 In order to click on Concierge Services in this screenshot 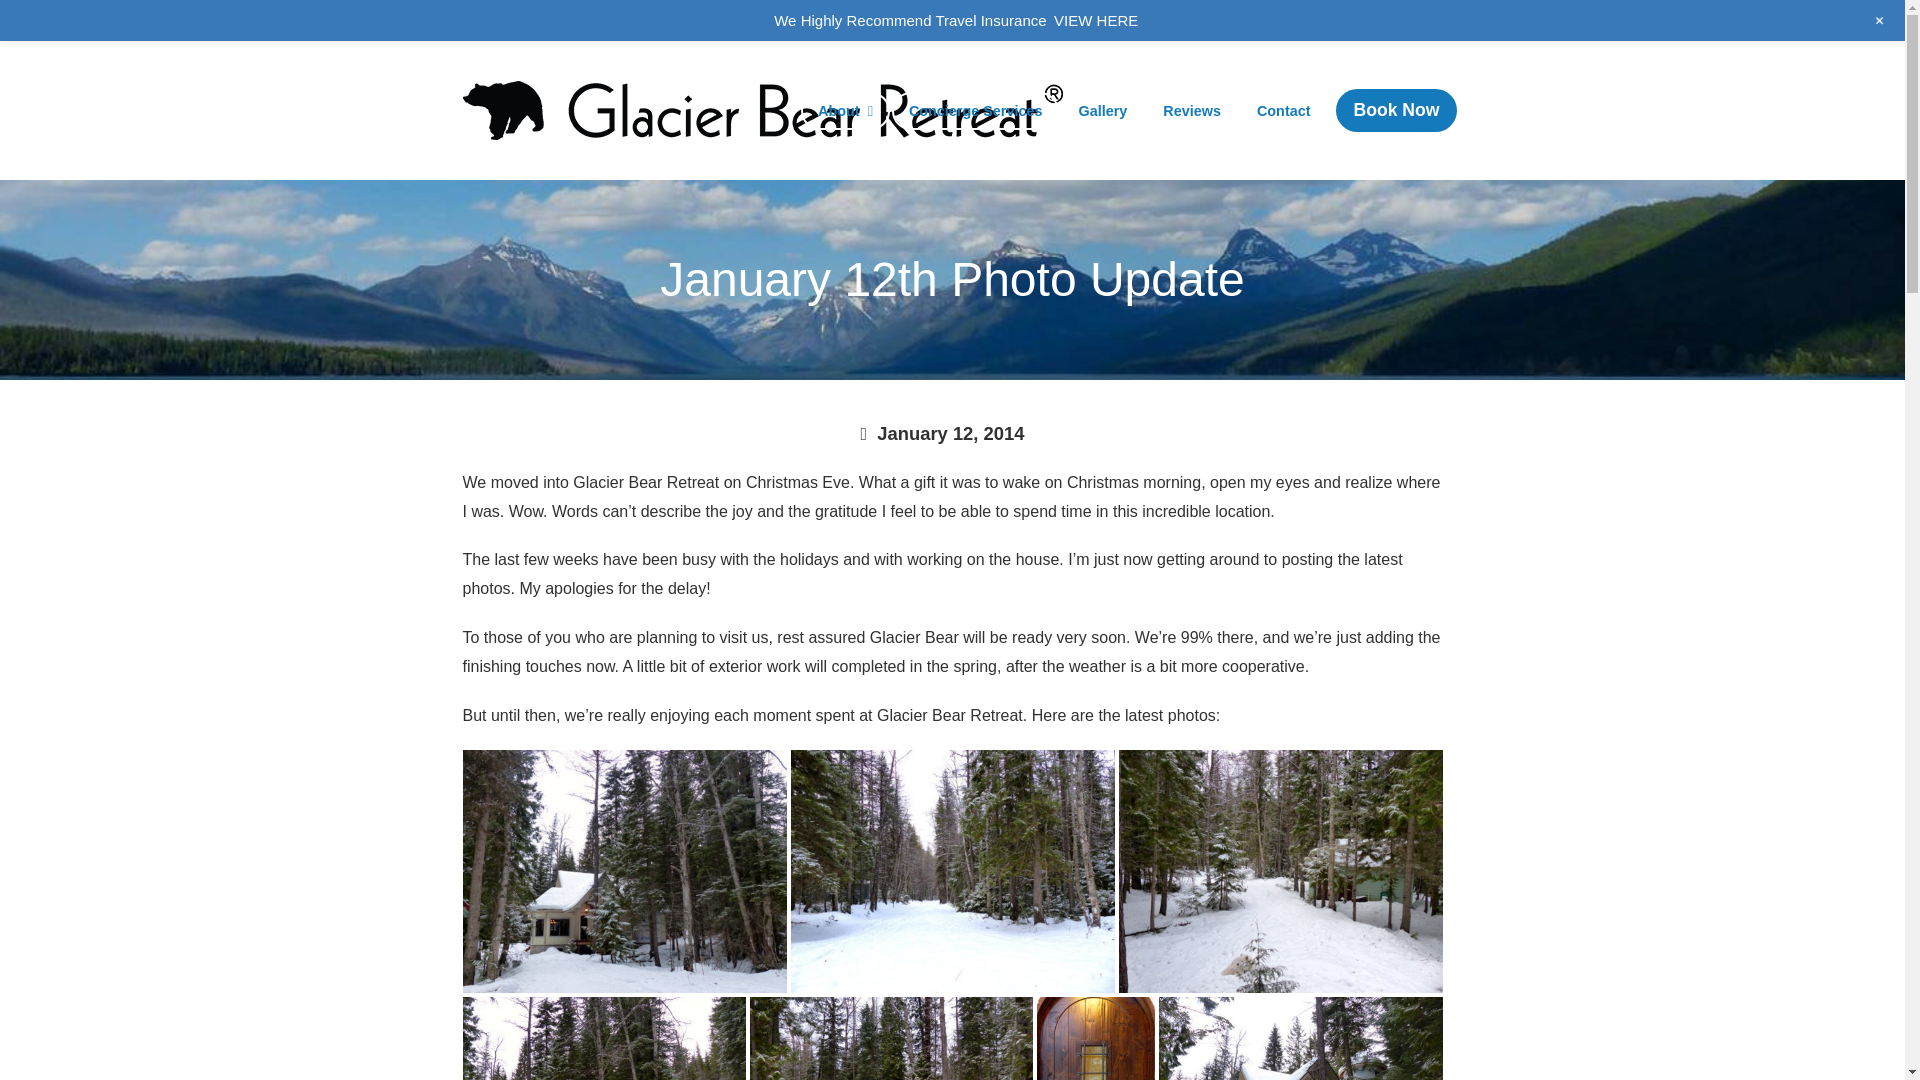, I will do `click(976, 111)`.